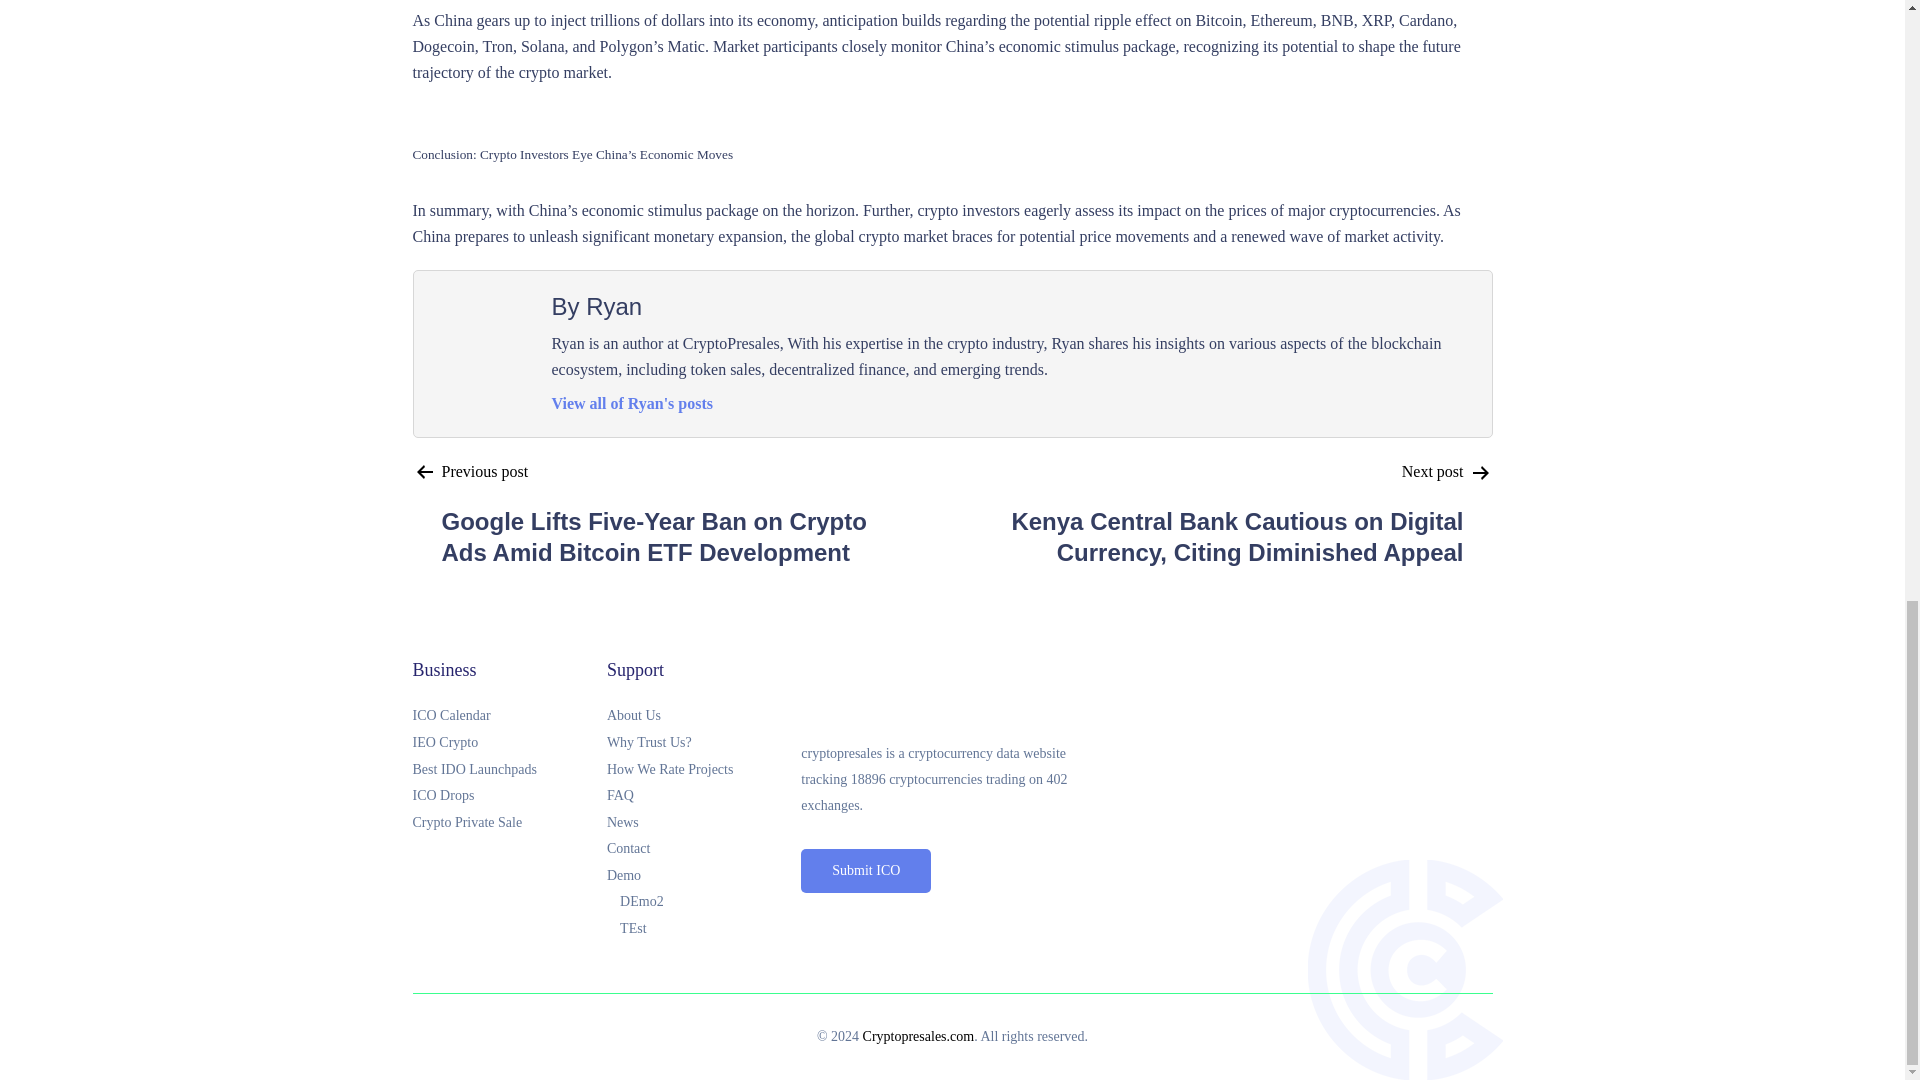  What do you see at coordinates (703, 770) in the screenshot?
I see `How We Rate Projects` at bounding box center [703, 770].